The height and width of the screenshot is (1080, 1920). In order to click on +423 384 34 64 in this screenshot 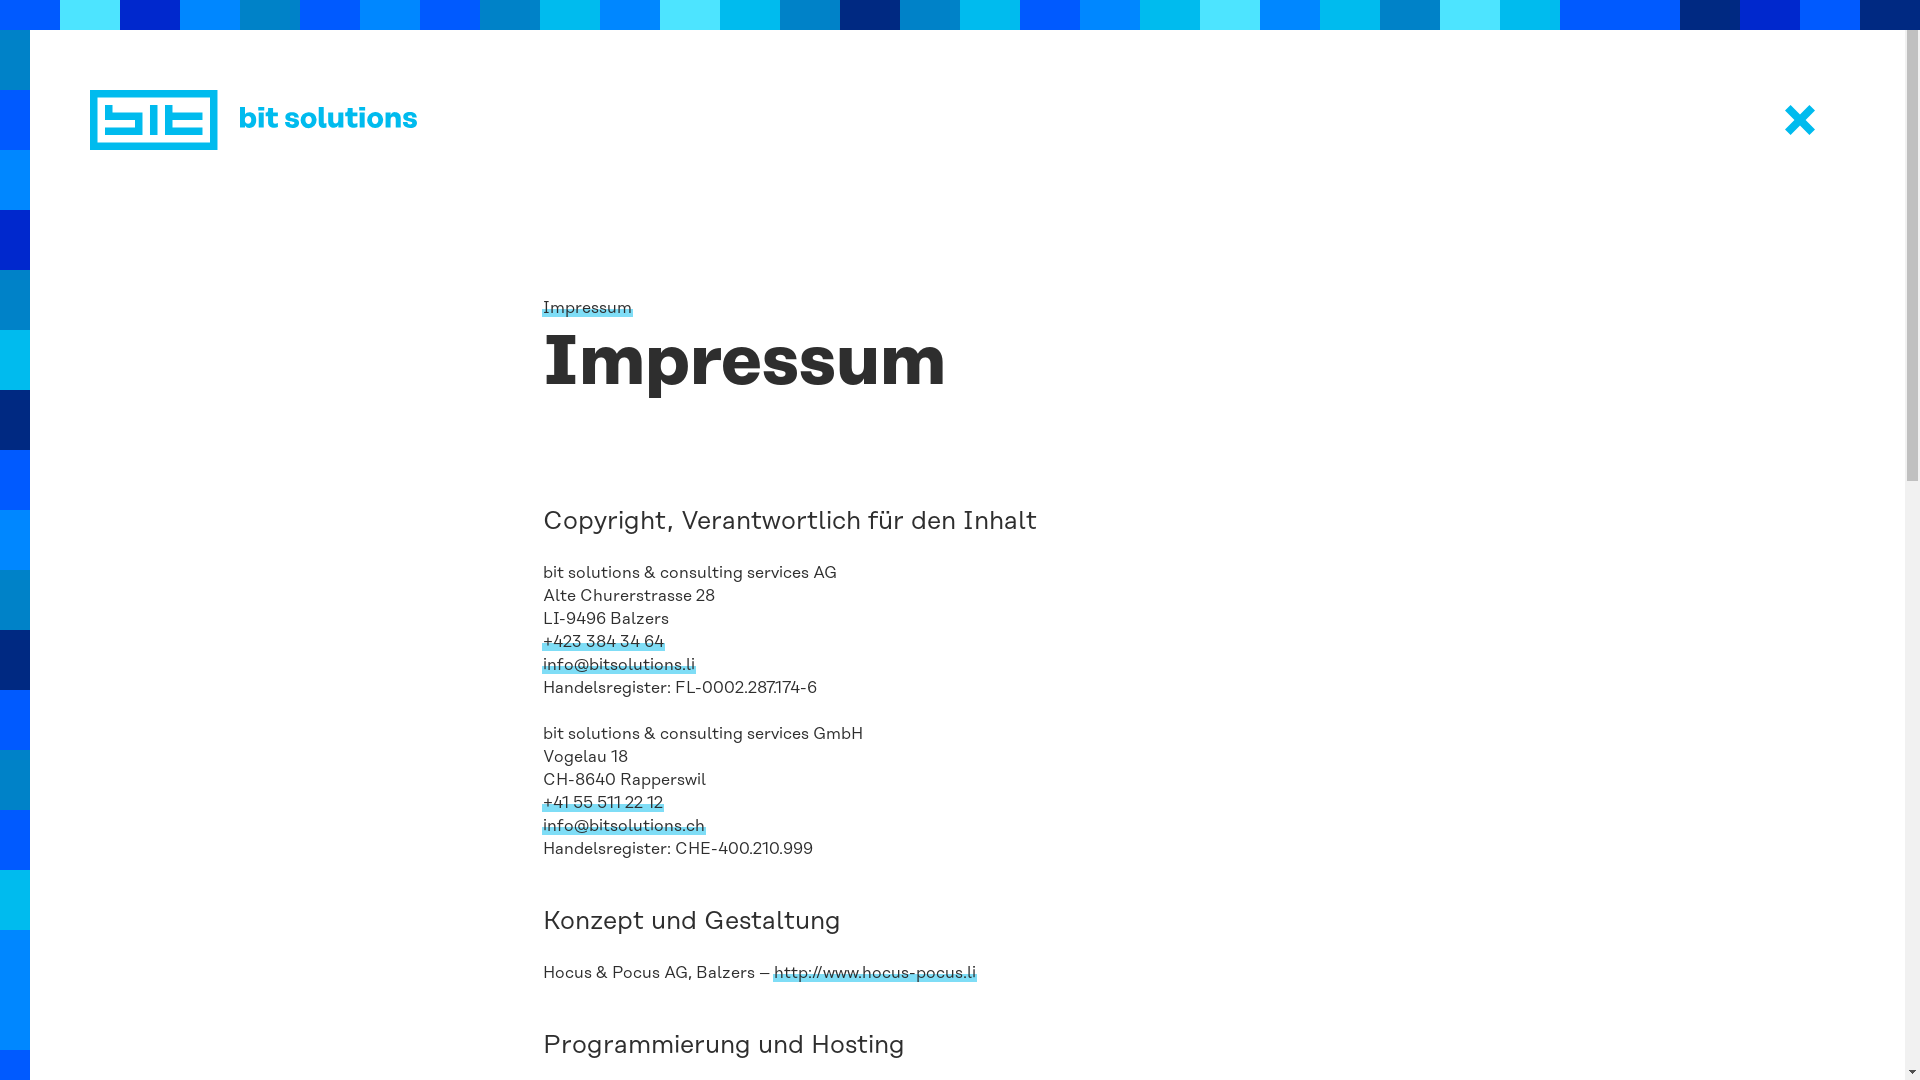, I will do `click(602, 642)`.